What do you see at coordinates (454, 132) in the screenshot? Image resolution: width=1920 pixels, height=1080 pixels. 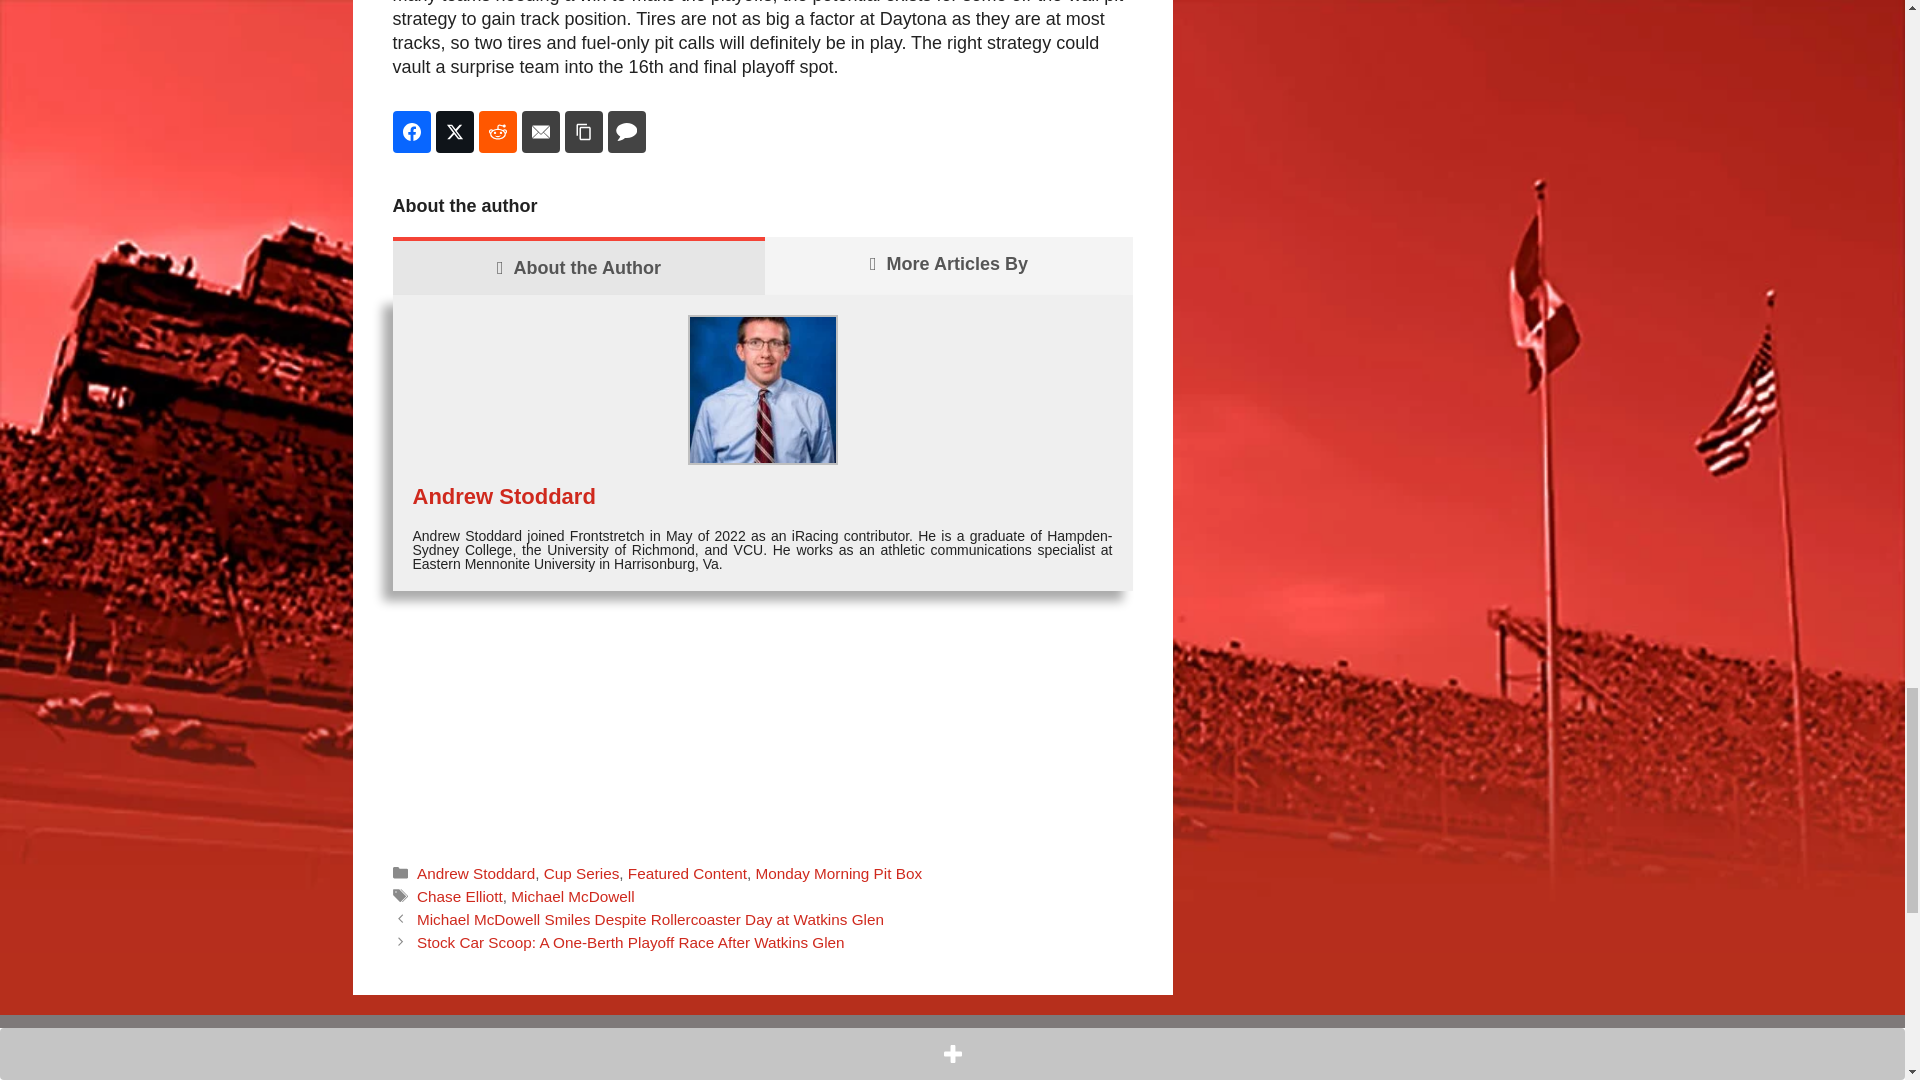 I see `Share on Twitter` at bounding box center [454, 132].